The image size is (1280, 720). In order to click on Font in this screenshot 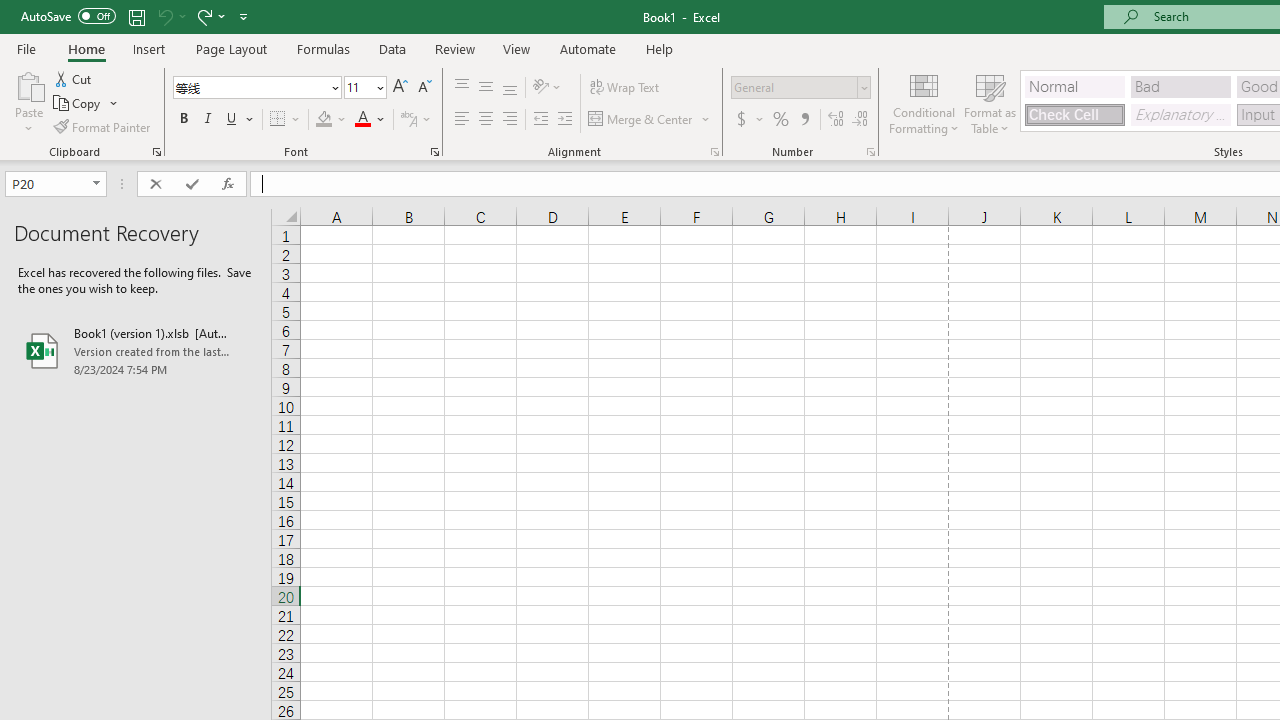, I will do `click(250, 87)`.